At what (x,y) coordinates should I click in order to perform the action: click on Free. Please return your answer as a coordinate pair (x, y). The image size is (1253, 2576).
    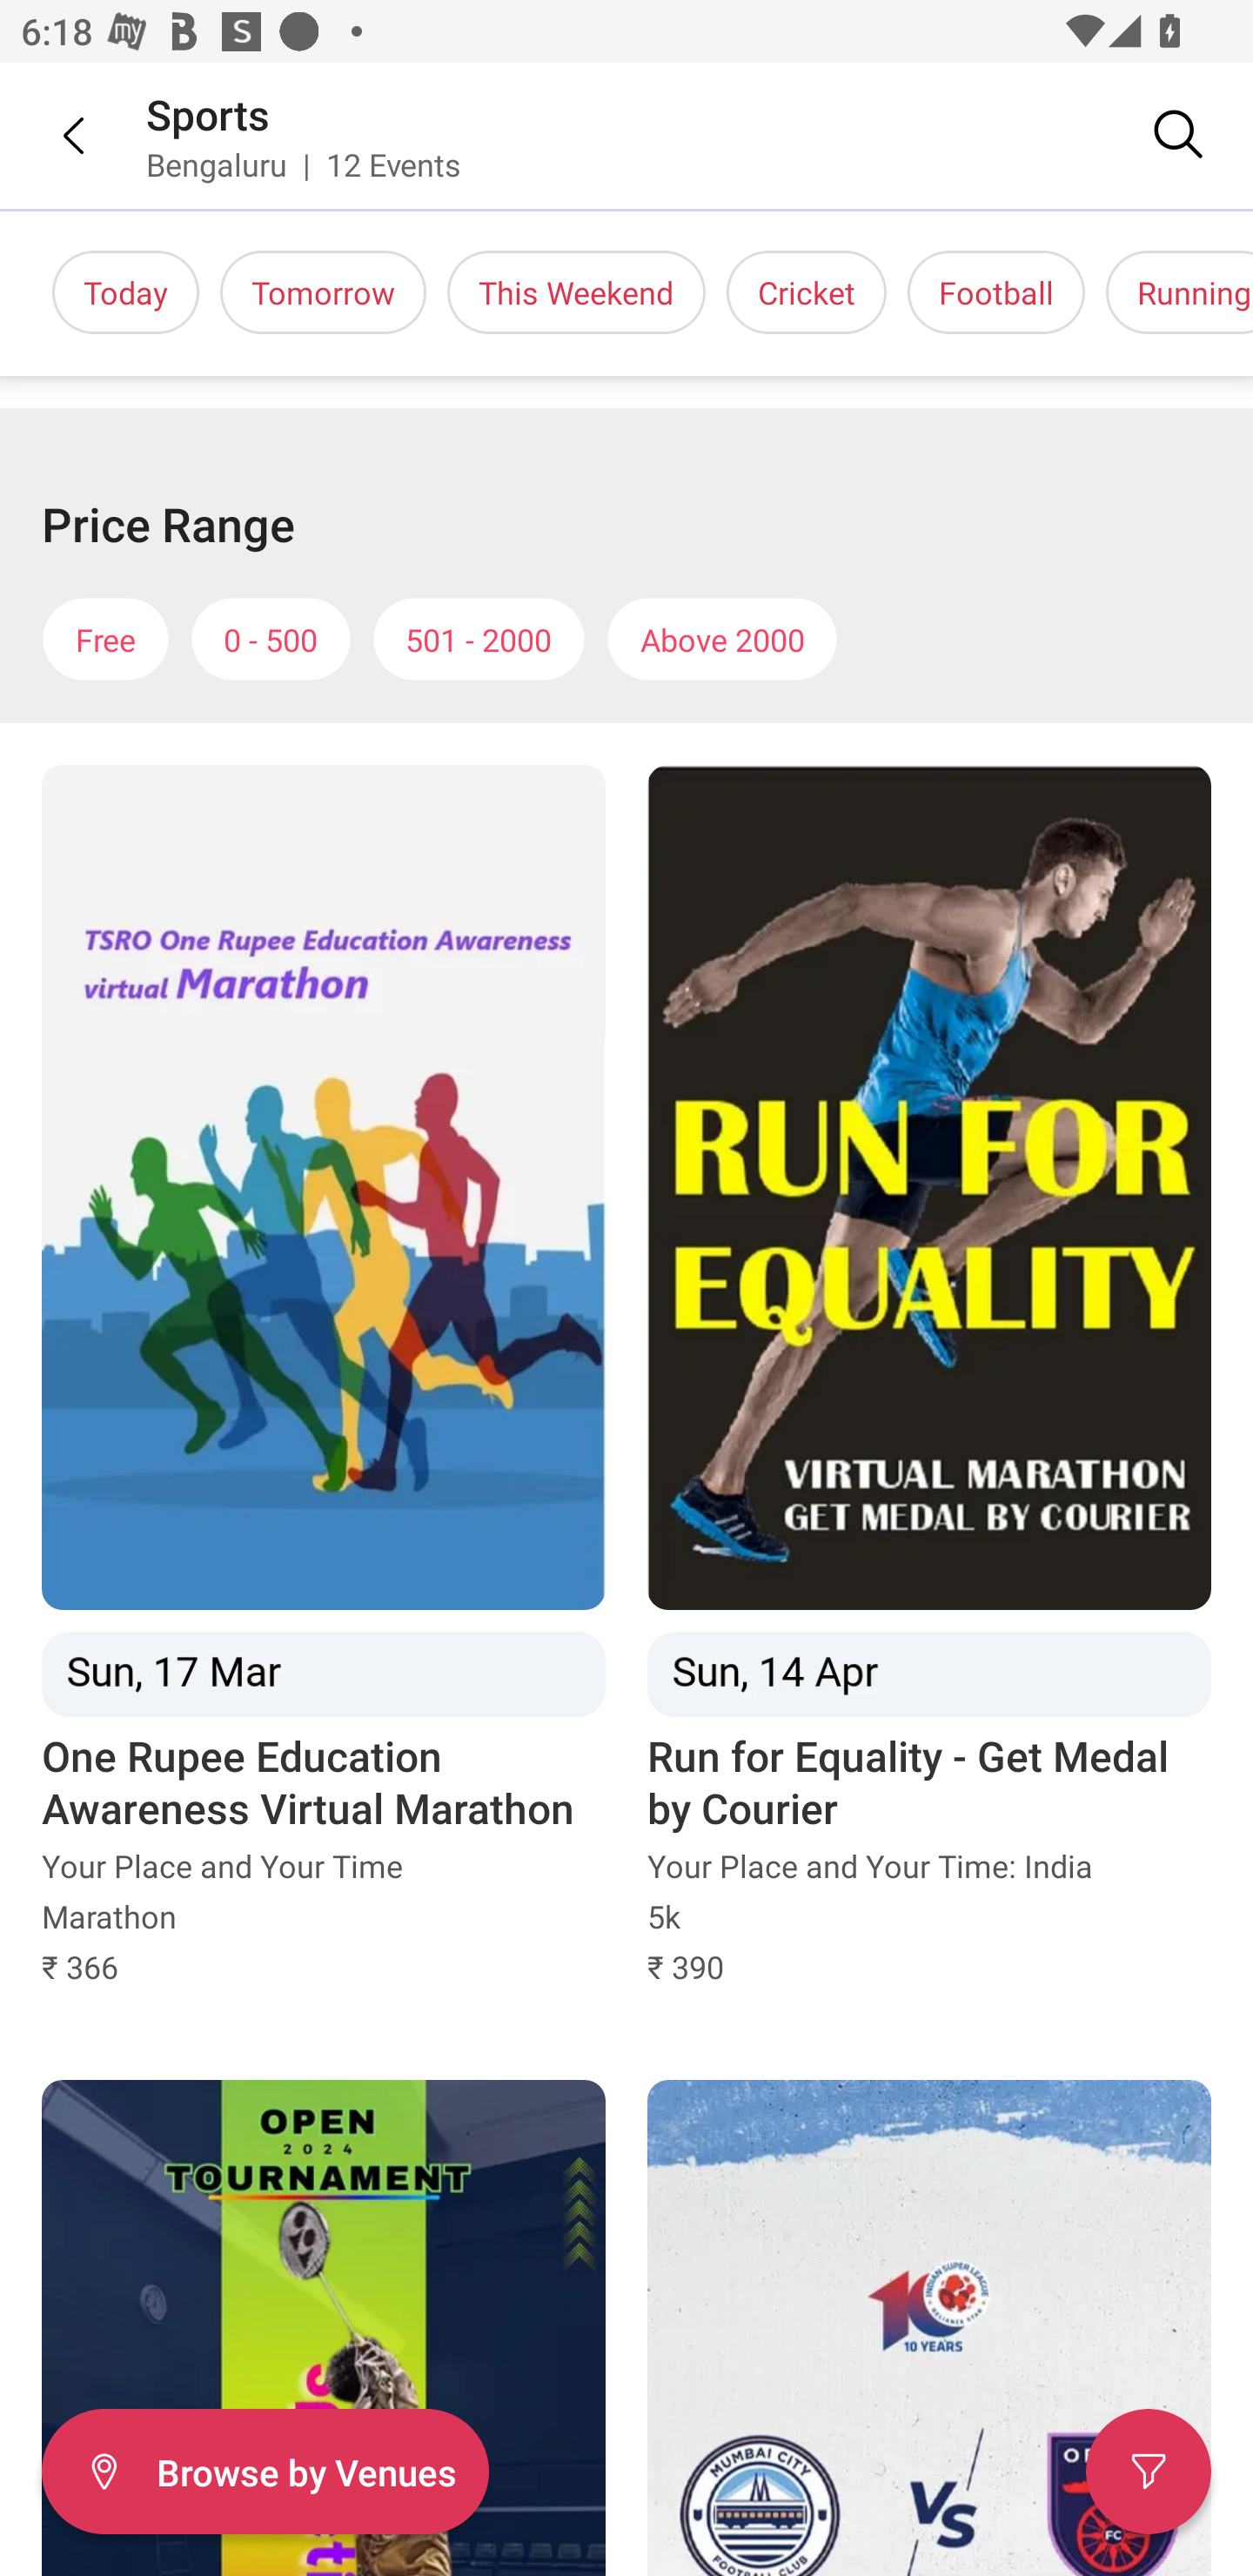
    Looking at the image, I should click on (104, 640).